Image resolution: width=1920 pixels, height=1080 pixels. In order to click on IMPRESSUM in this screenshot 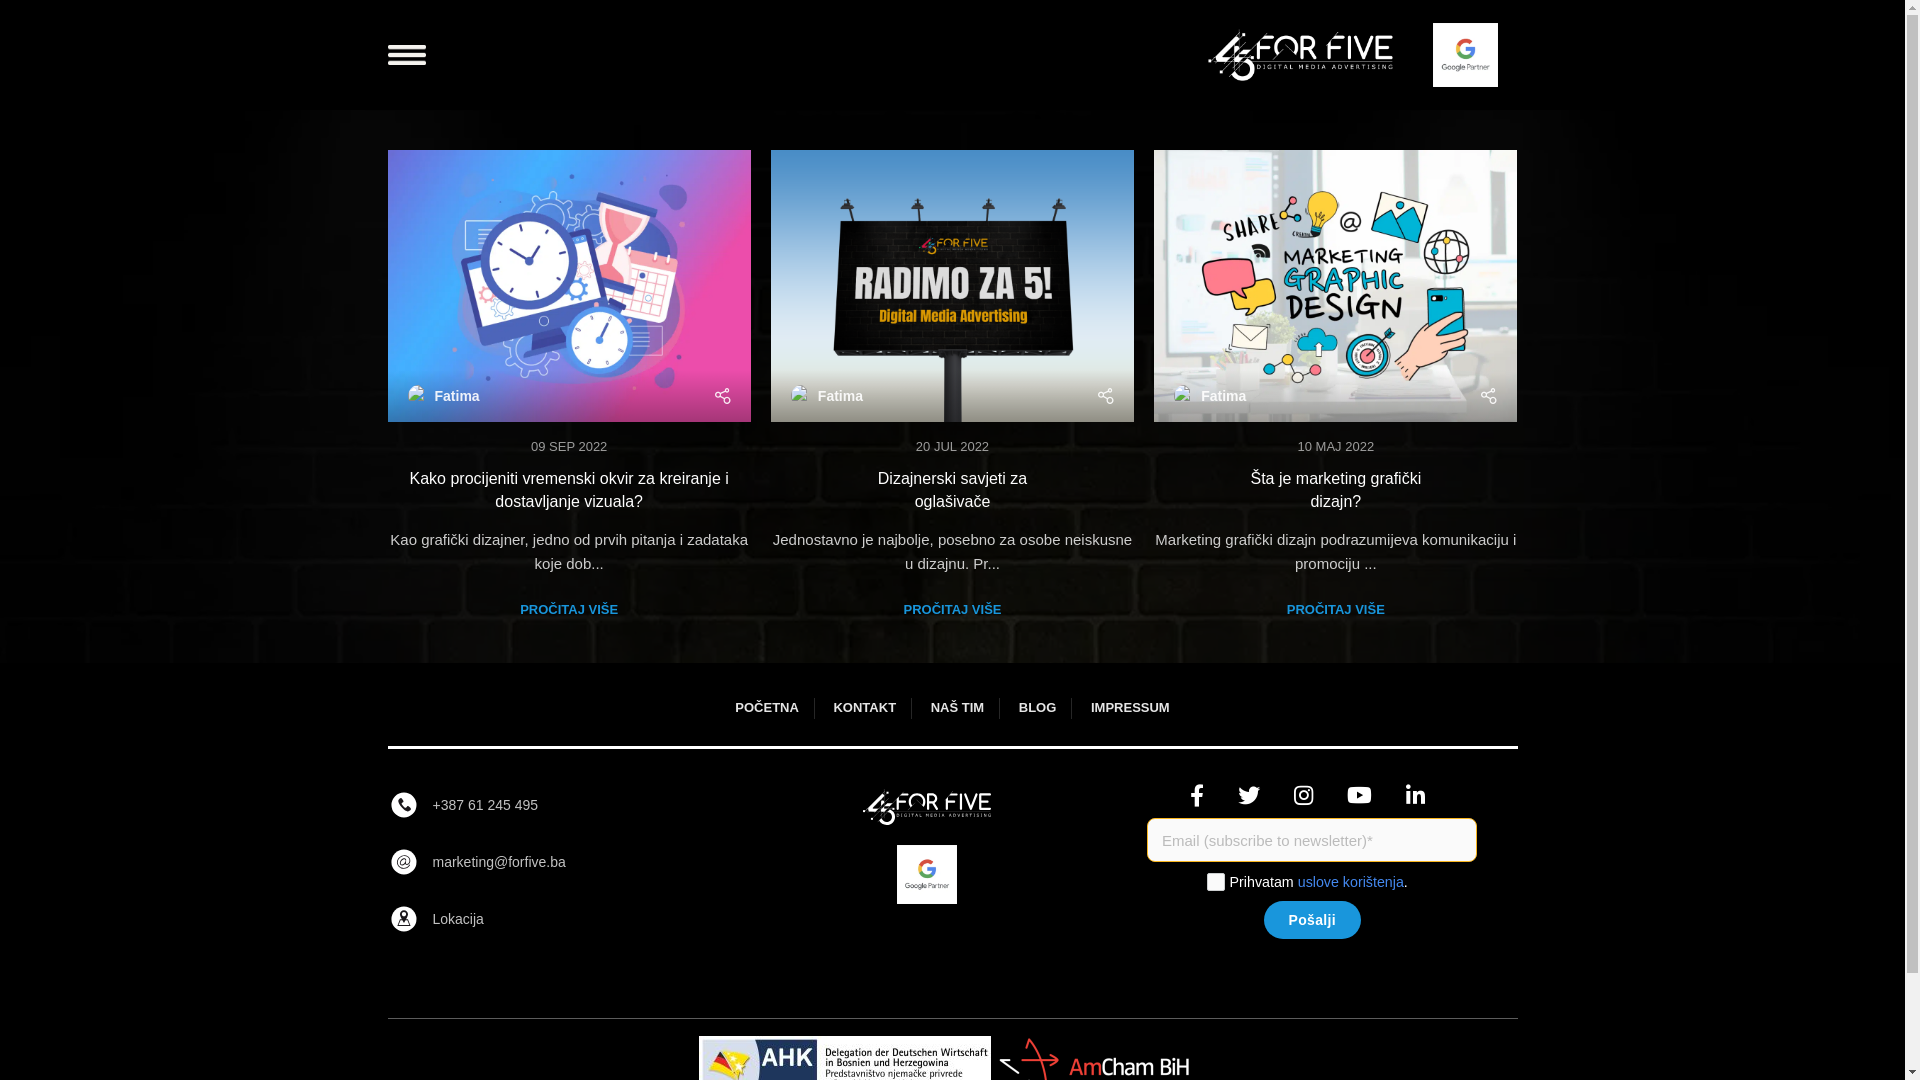, I will do `click(1130, 708)`.